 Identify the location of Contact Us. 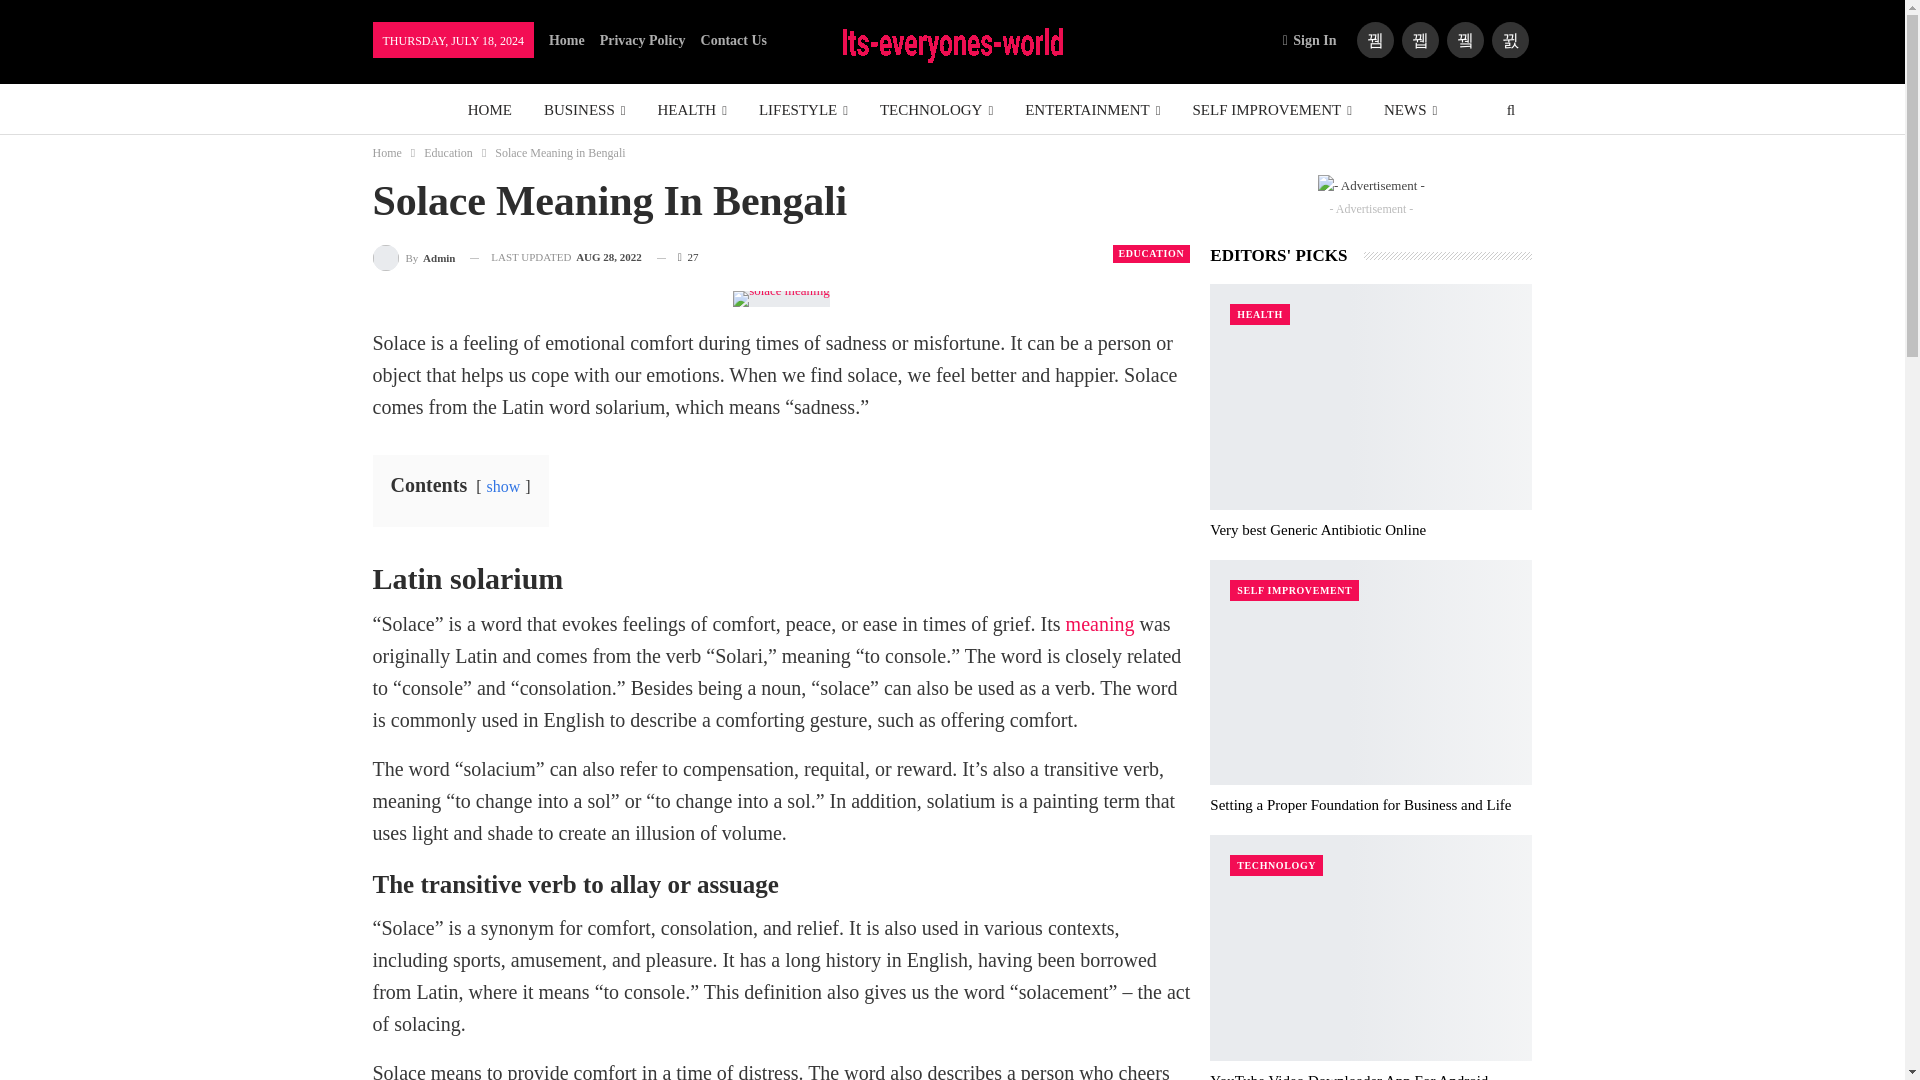
(734, 40).